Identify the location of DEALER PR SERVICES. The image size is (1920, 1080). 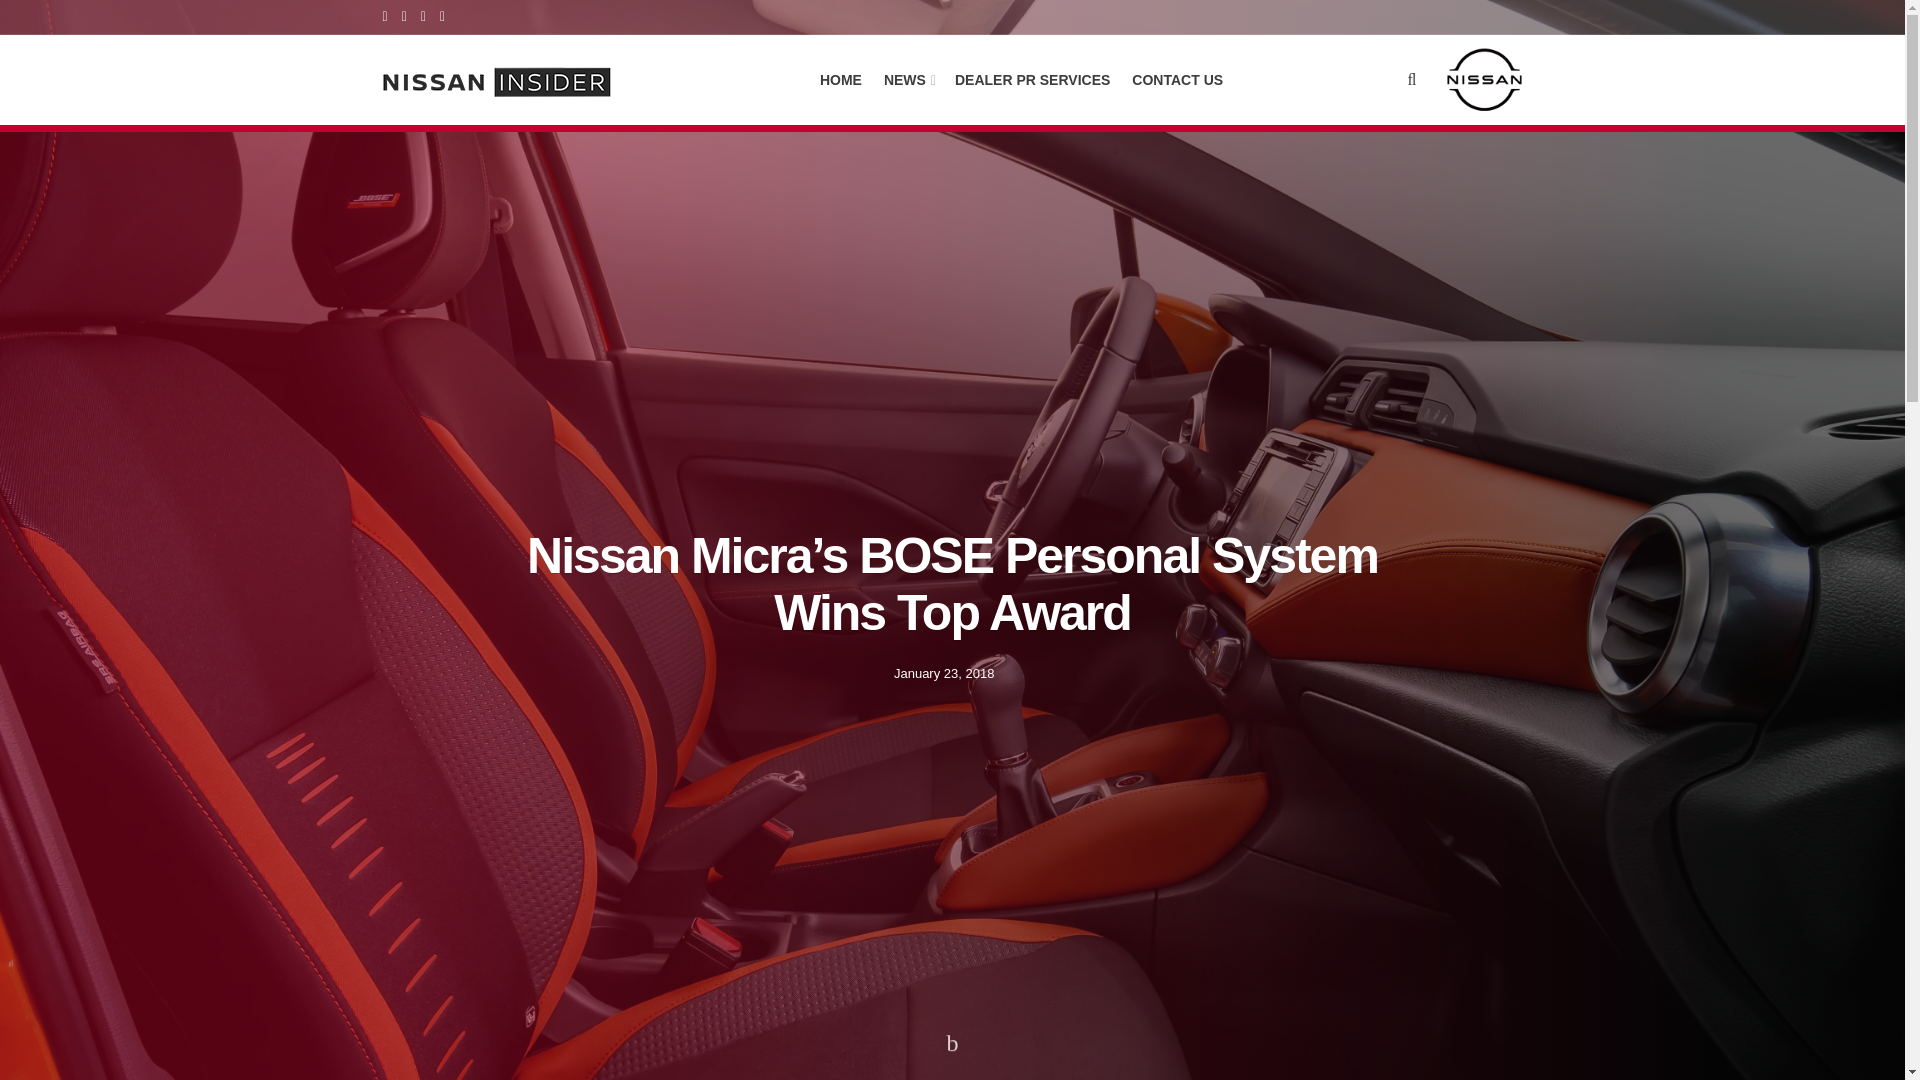
(1032, 79).